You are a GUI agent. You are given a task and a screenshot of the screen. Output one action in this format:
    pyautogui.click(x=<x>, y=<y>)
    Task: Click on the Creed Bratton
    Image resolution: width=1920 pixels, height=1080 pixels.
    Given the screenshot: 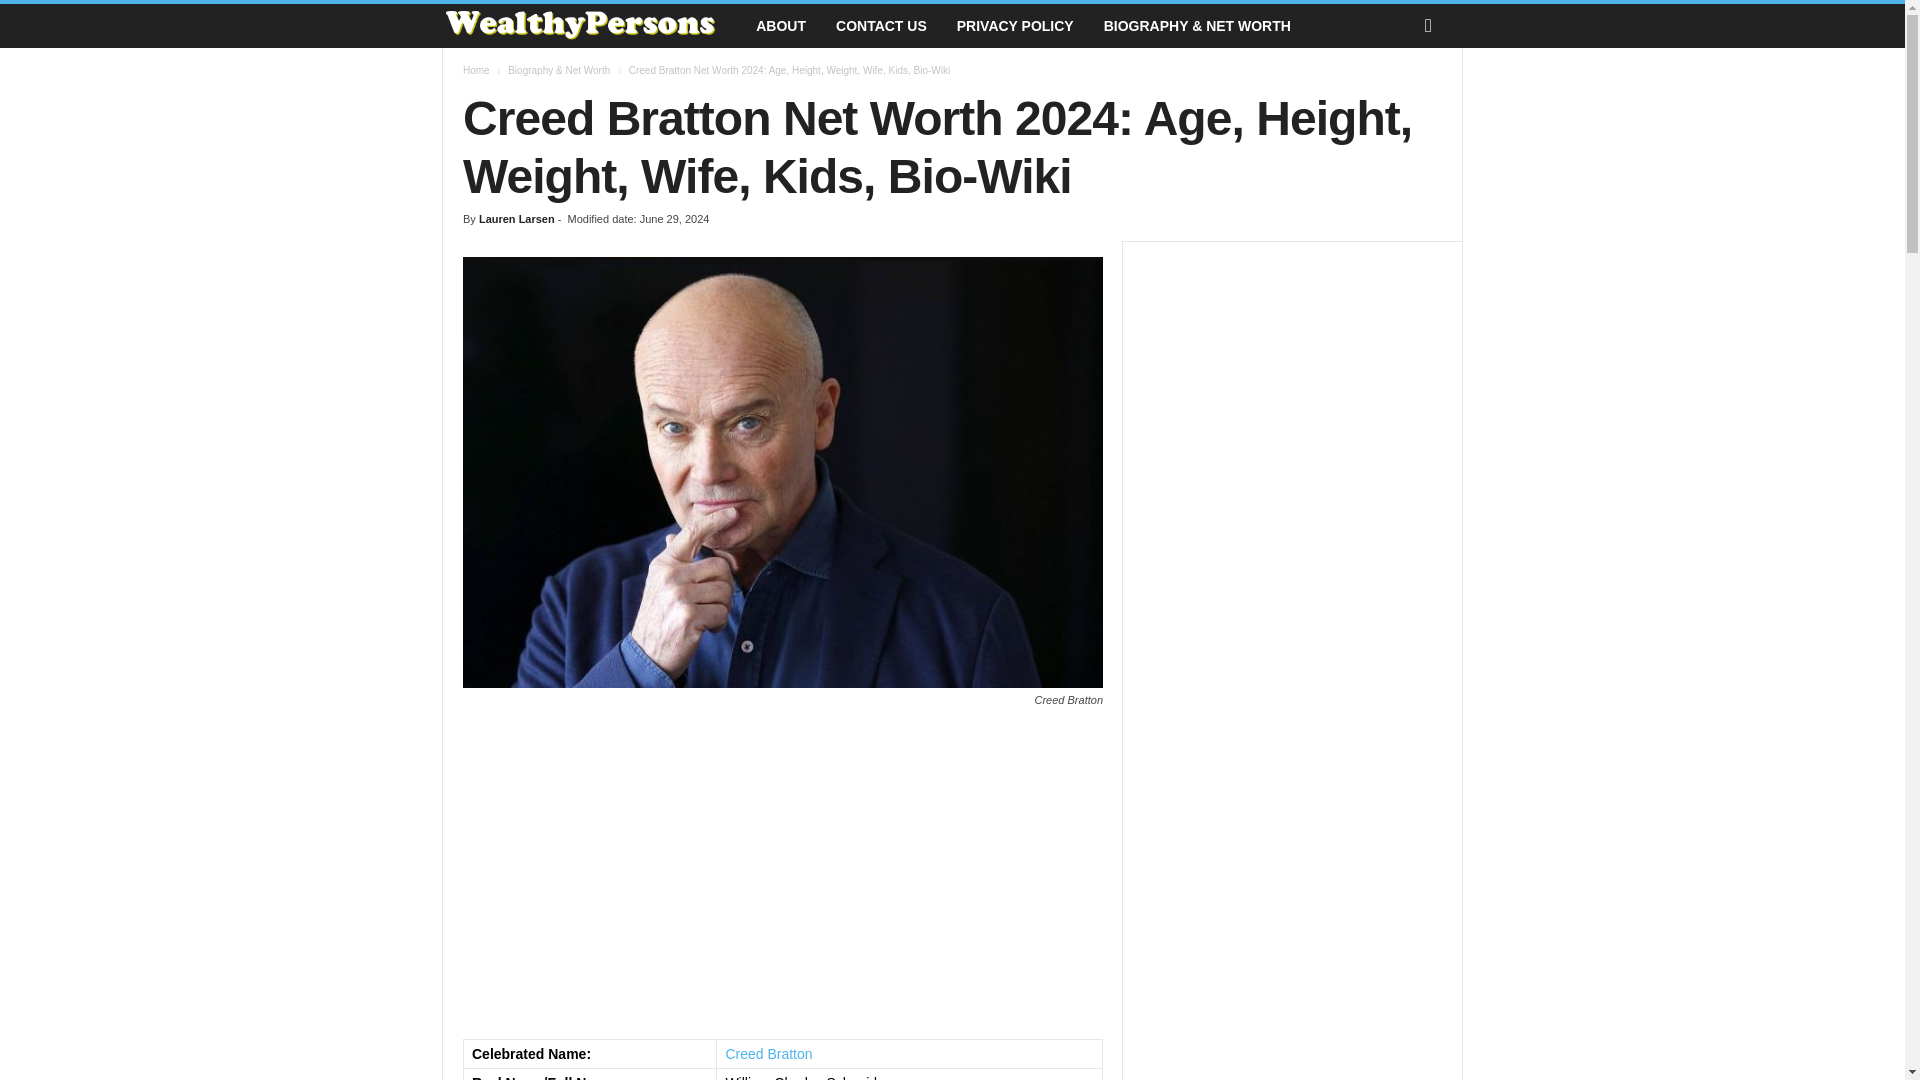 What is the action you would take?
    pyautogui.click(x=768, y=1054)
    